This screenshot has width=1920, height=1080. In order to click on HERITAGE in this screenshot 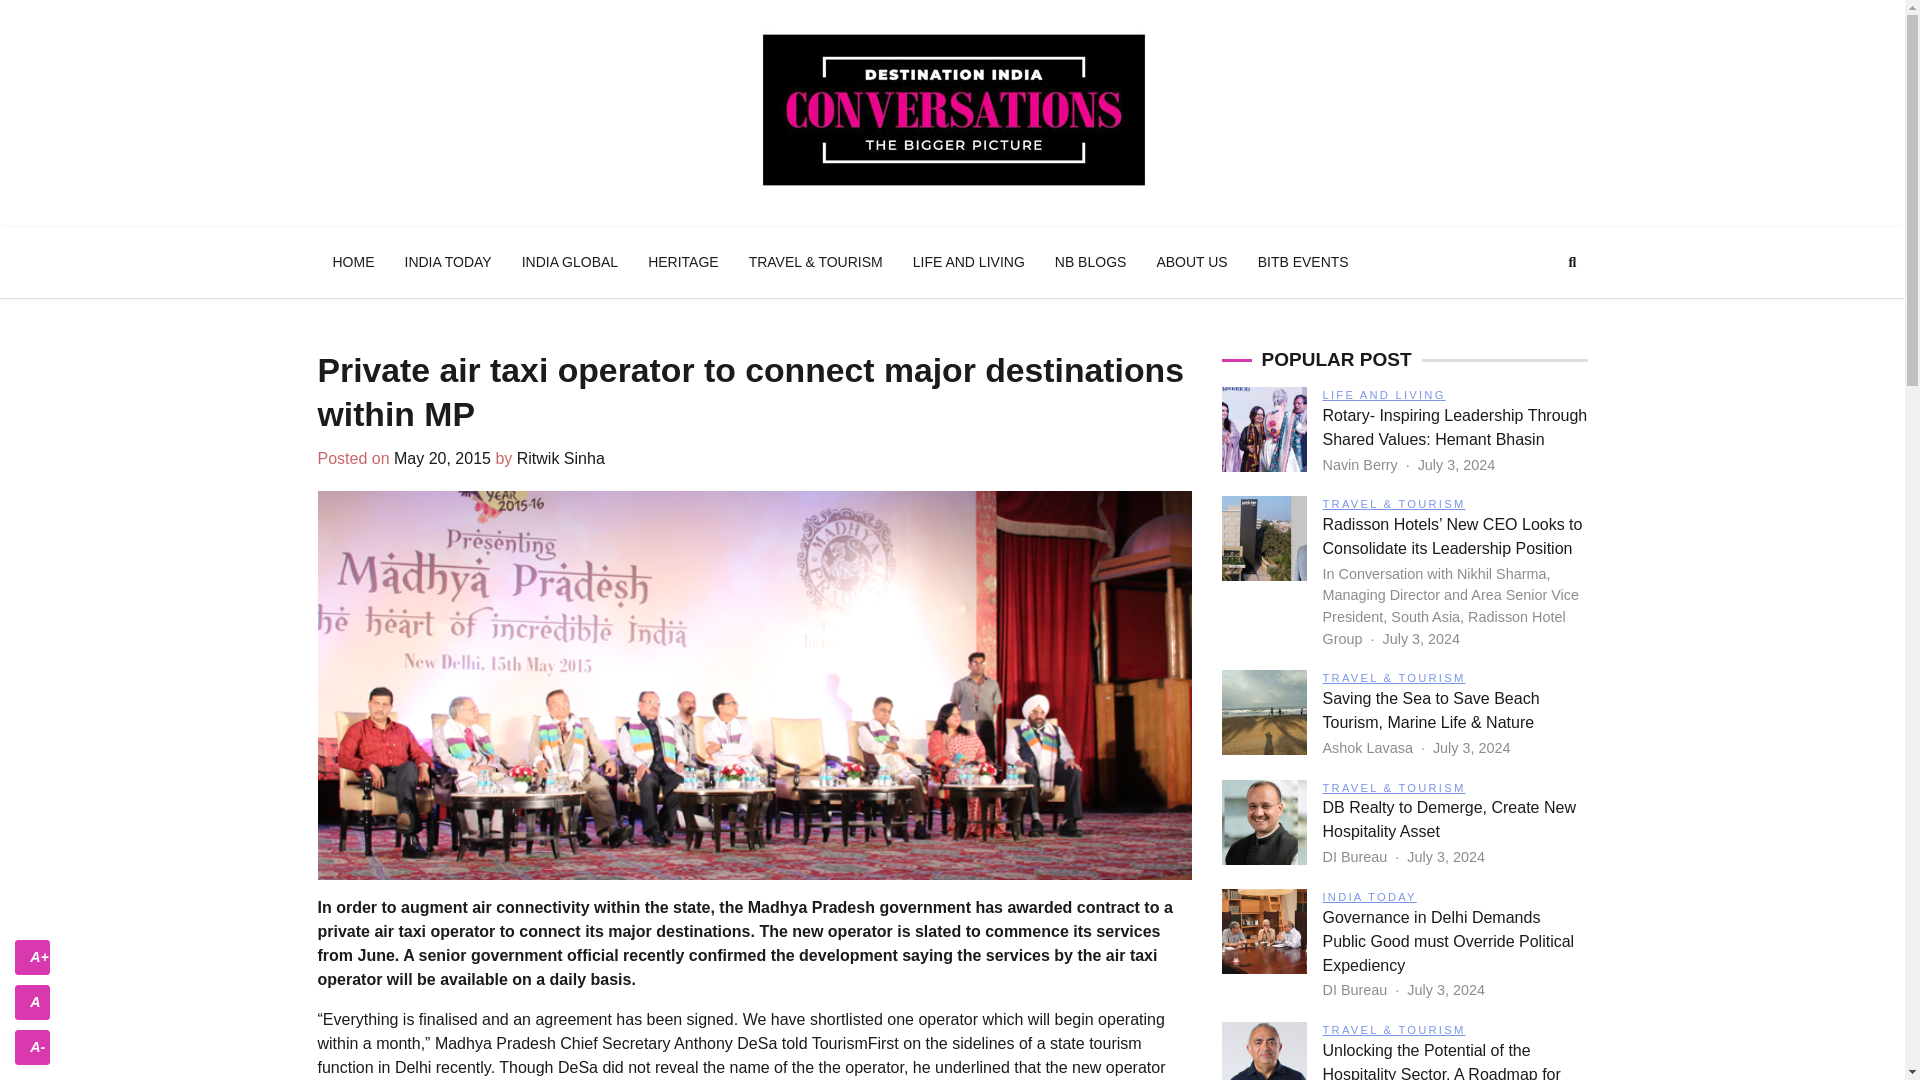, I will do `click(683, 262)`.